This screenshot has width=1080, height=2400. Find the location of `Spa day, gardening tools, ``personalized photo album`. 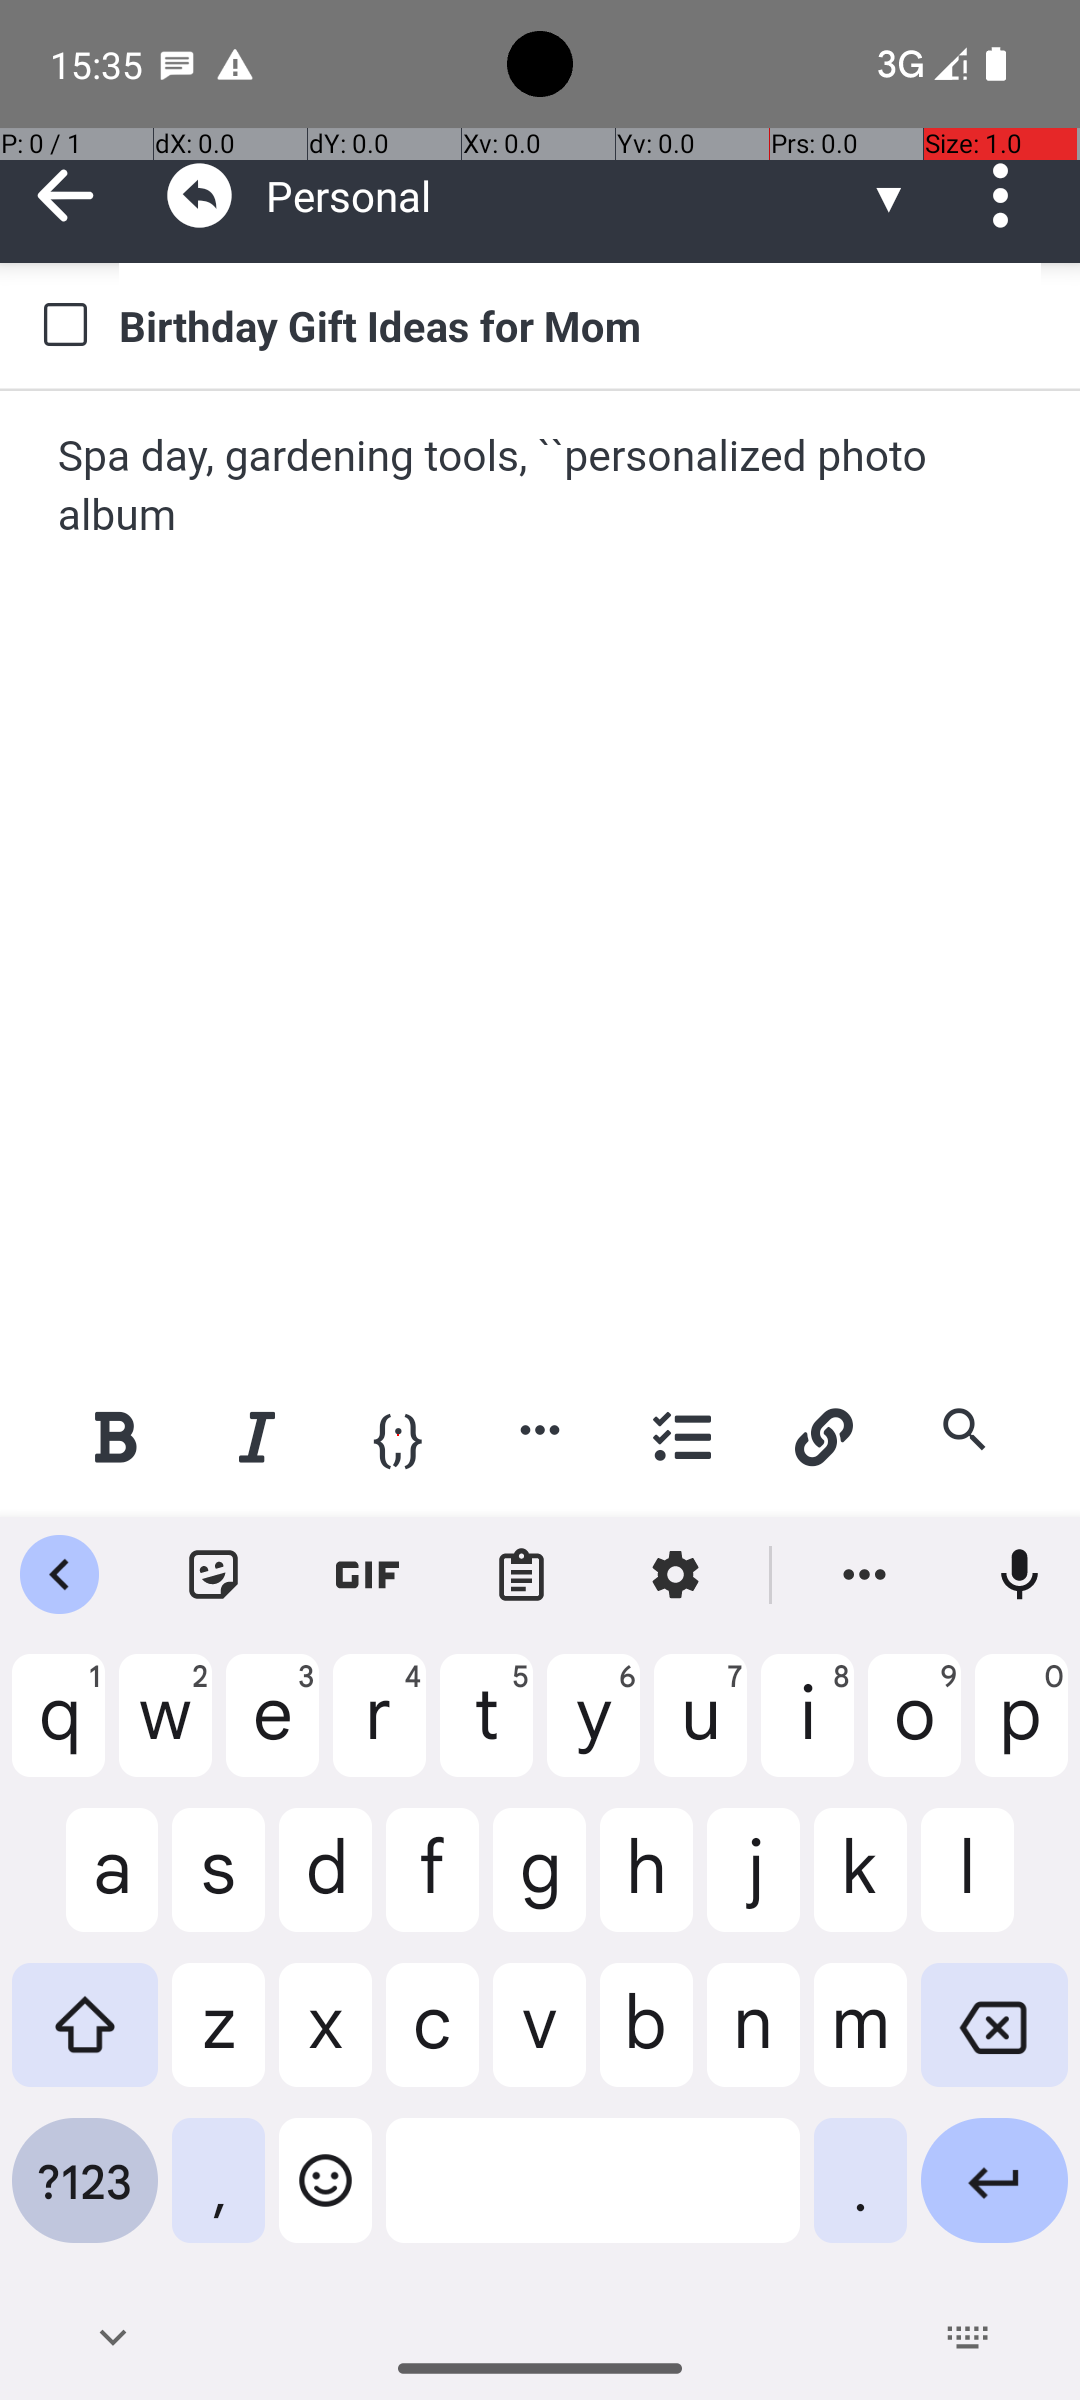

Spa day, gardening tools, ``personalized photo album is located at coordinates (542, 486).